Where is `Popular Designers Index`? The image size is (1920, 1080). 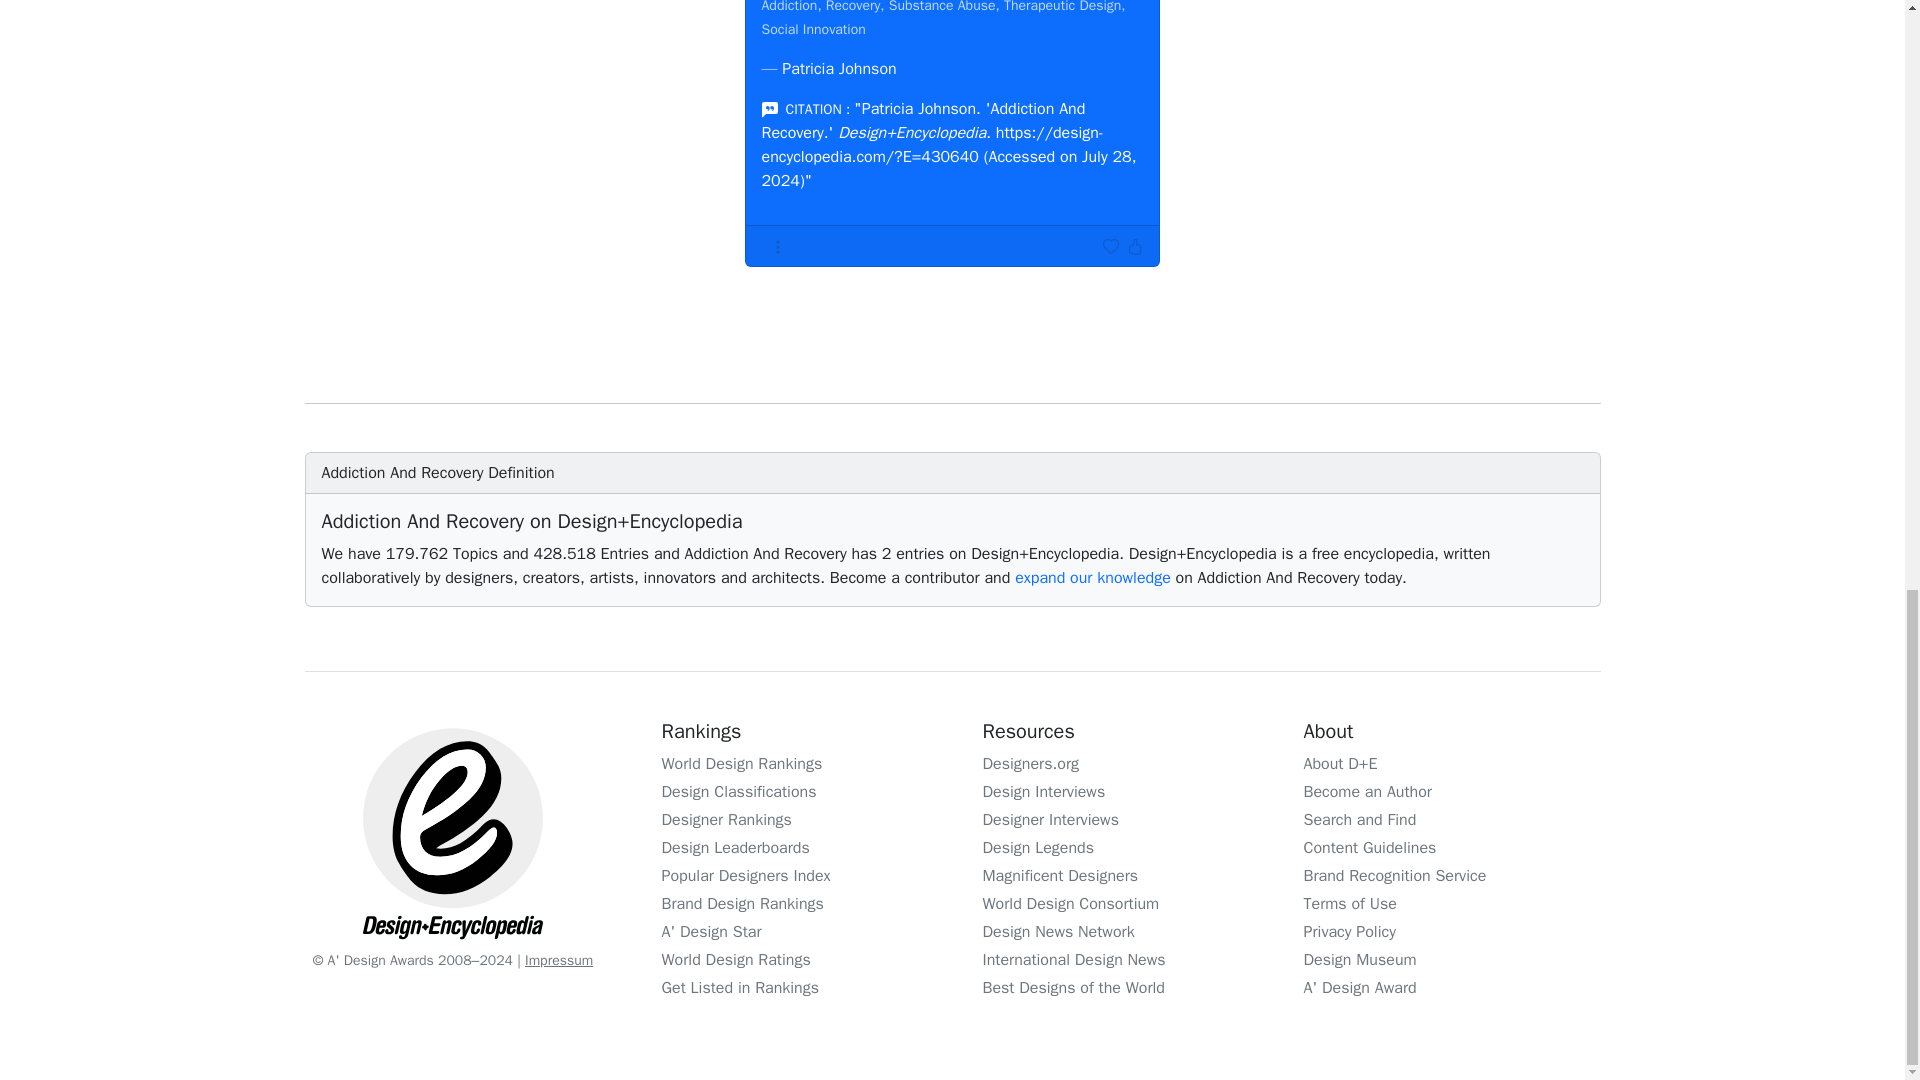 Popular Designers Index is located at coordinates (746, 876).